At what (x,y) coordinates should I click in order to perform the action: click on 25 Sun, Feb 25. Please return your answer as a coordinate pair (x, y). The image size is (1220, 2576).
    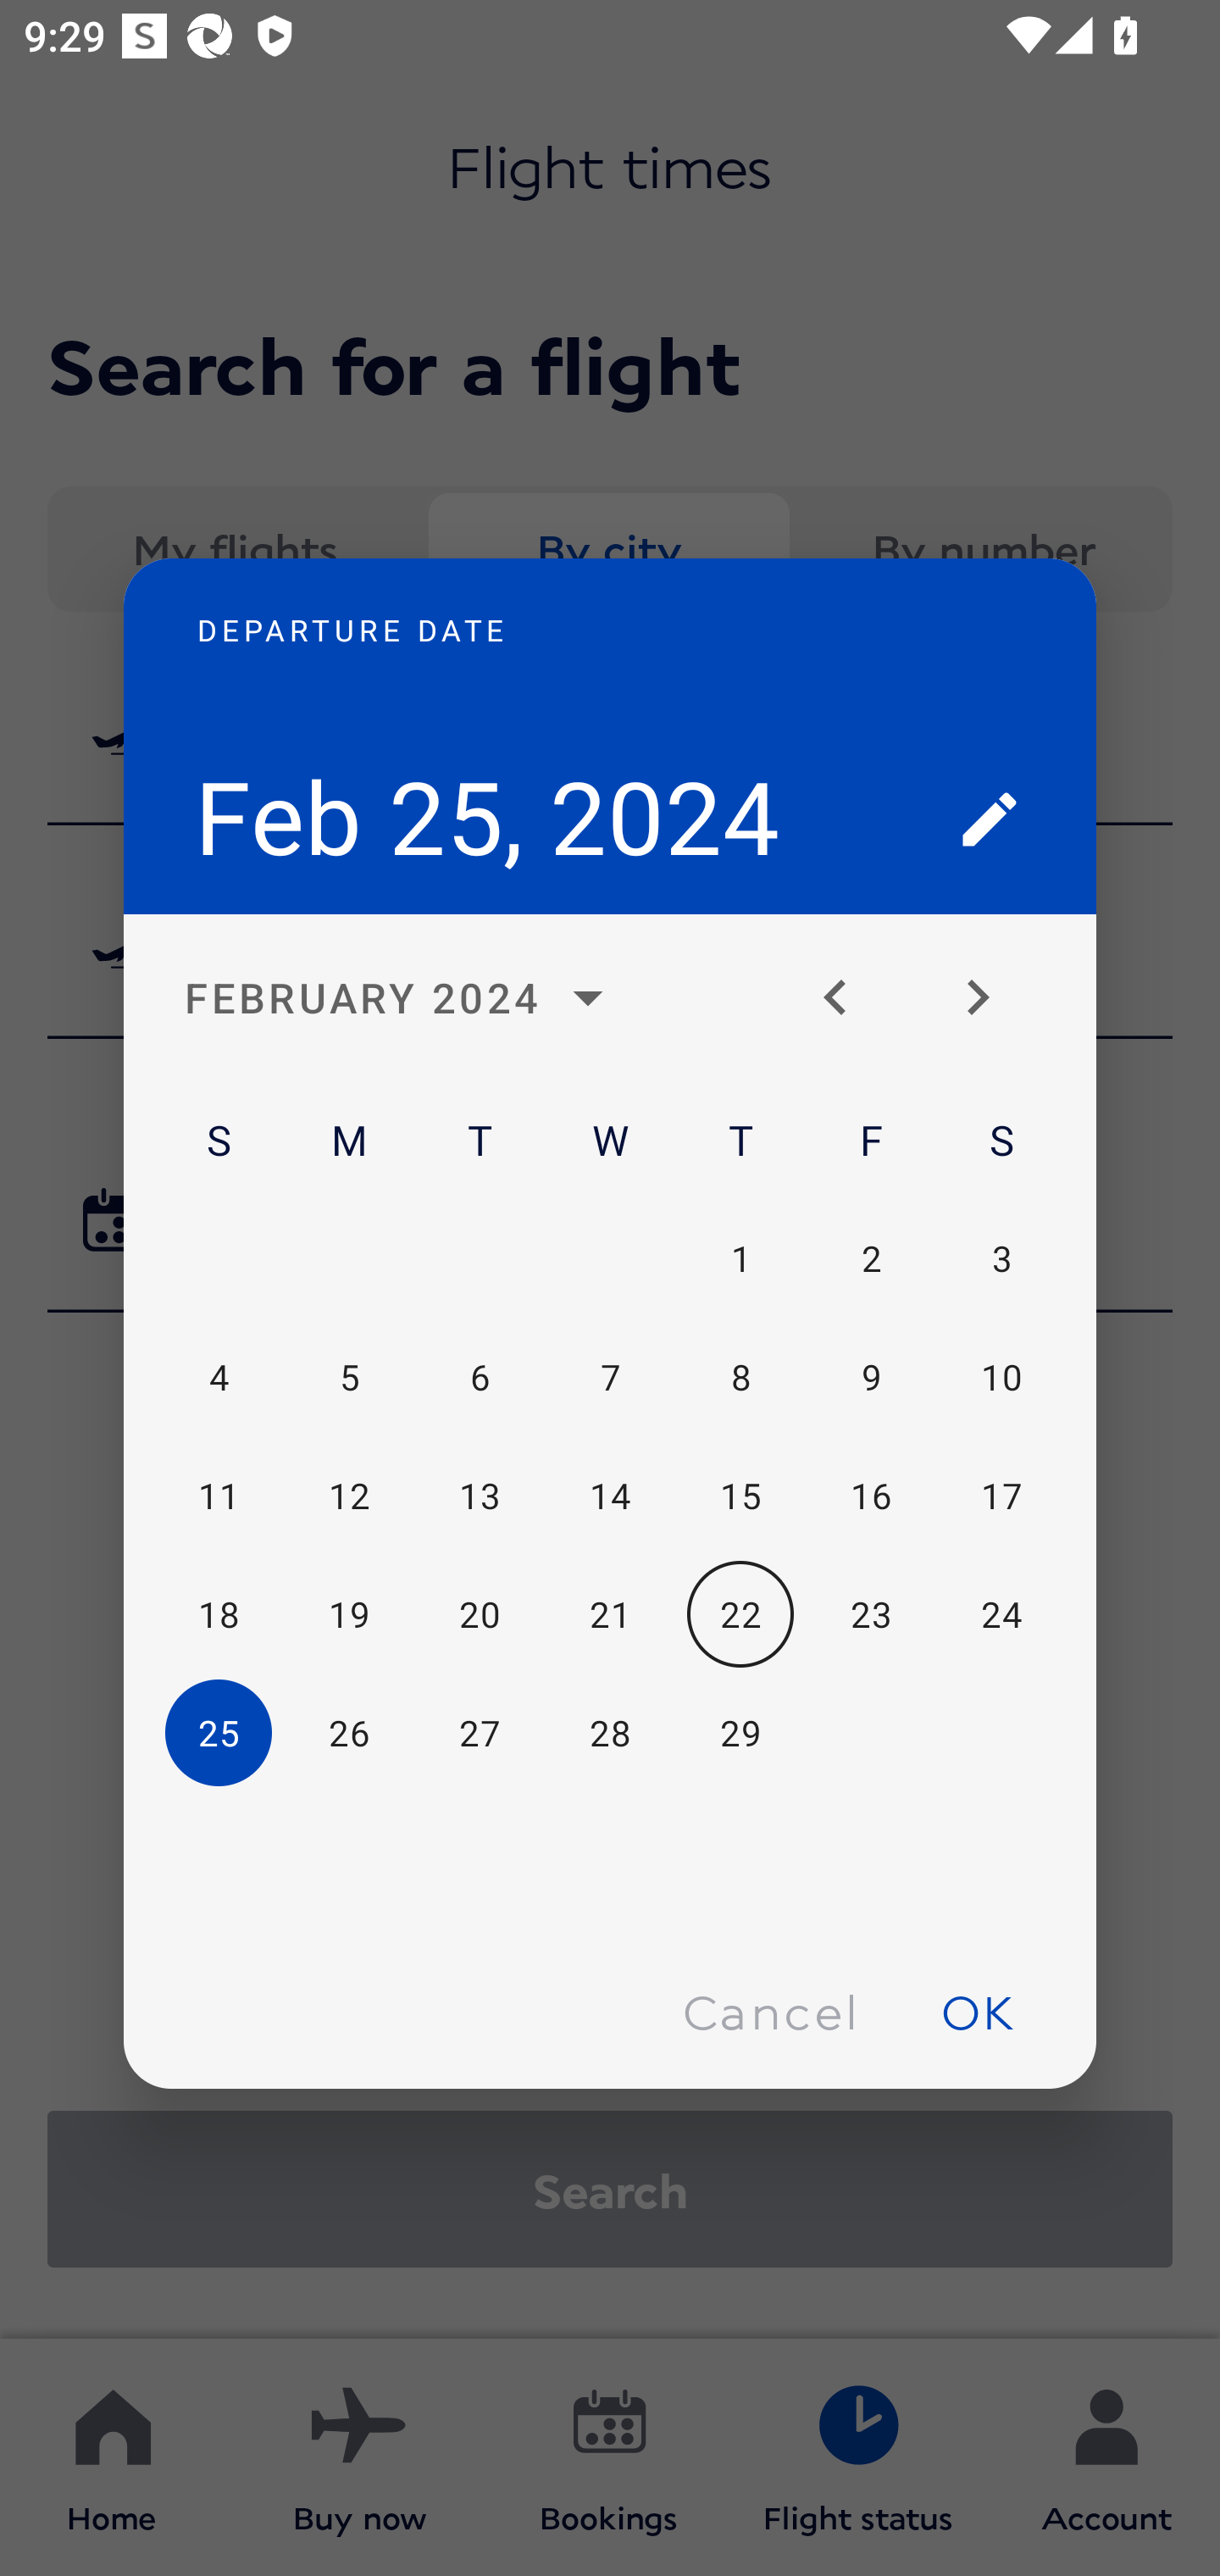
    Looking at the image, I should click on (219, 1734).